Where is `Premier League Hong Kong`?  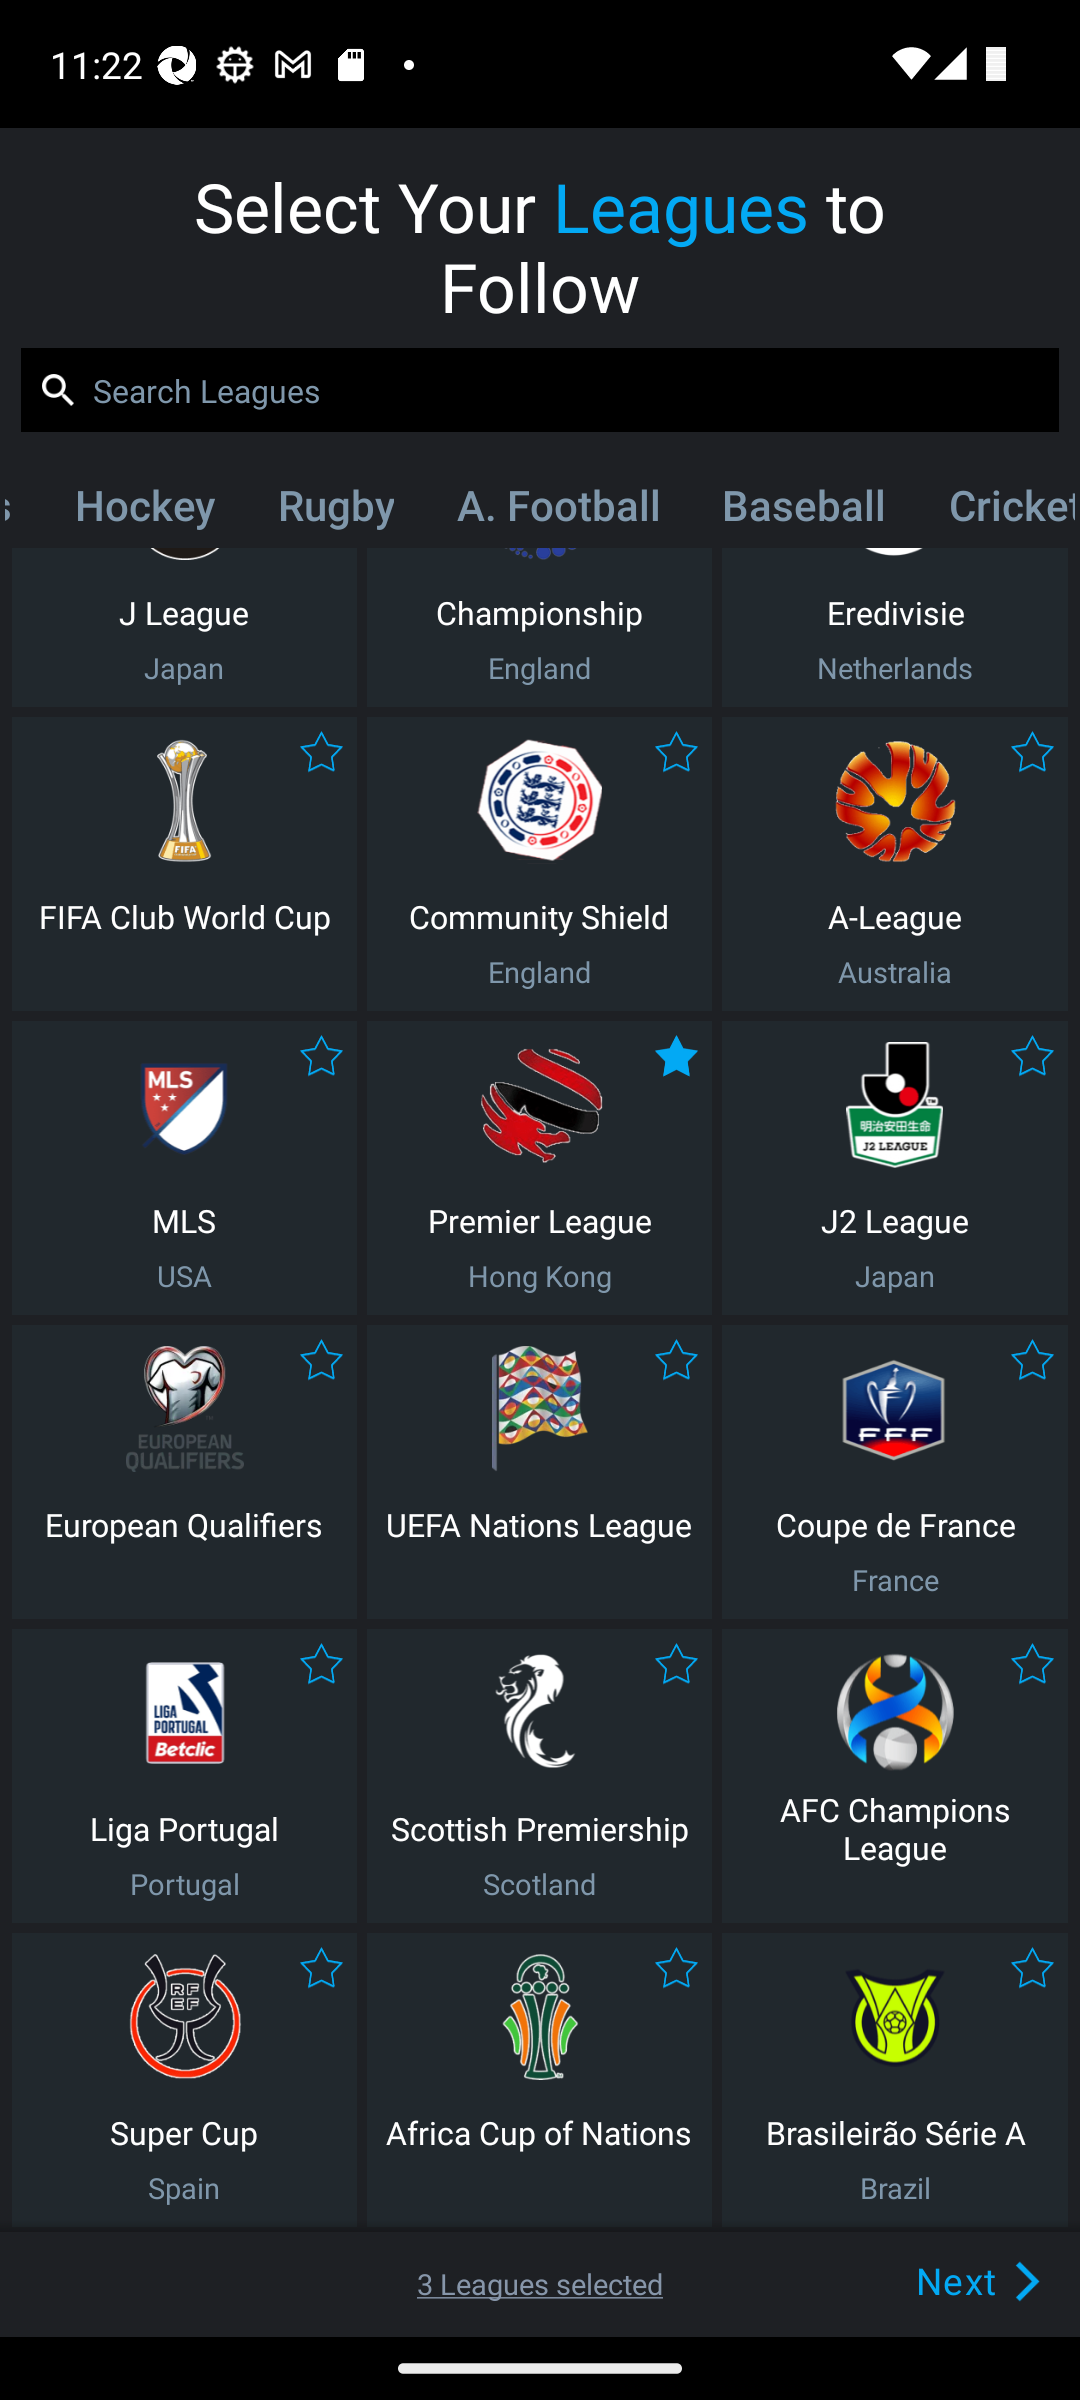 Premier League Hong Kong is located at coordinates (539, 1168).